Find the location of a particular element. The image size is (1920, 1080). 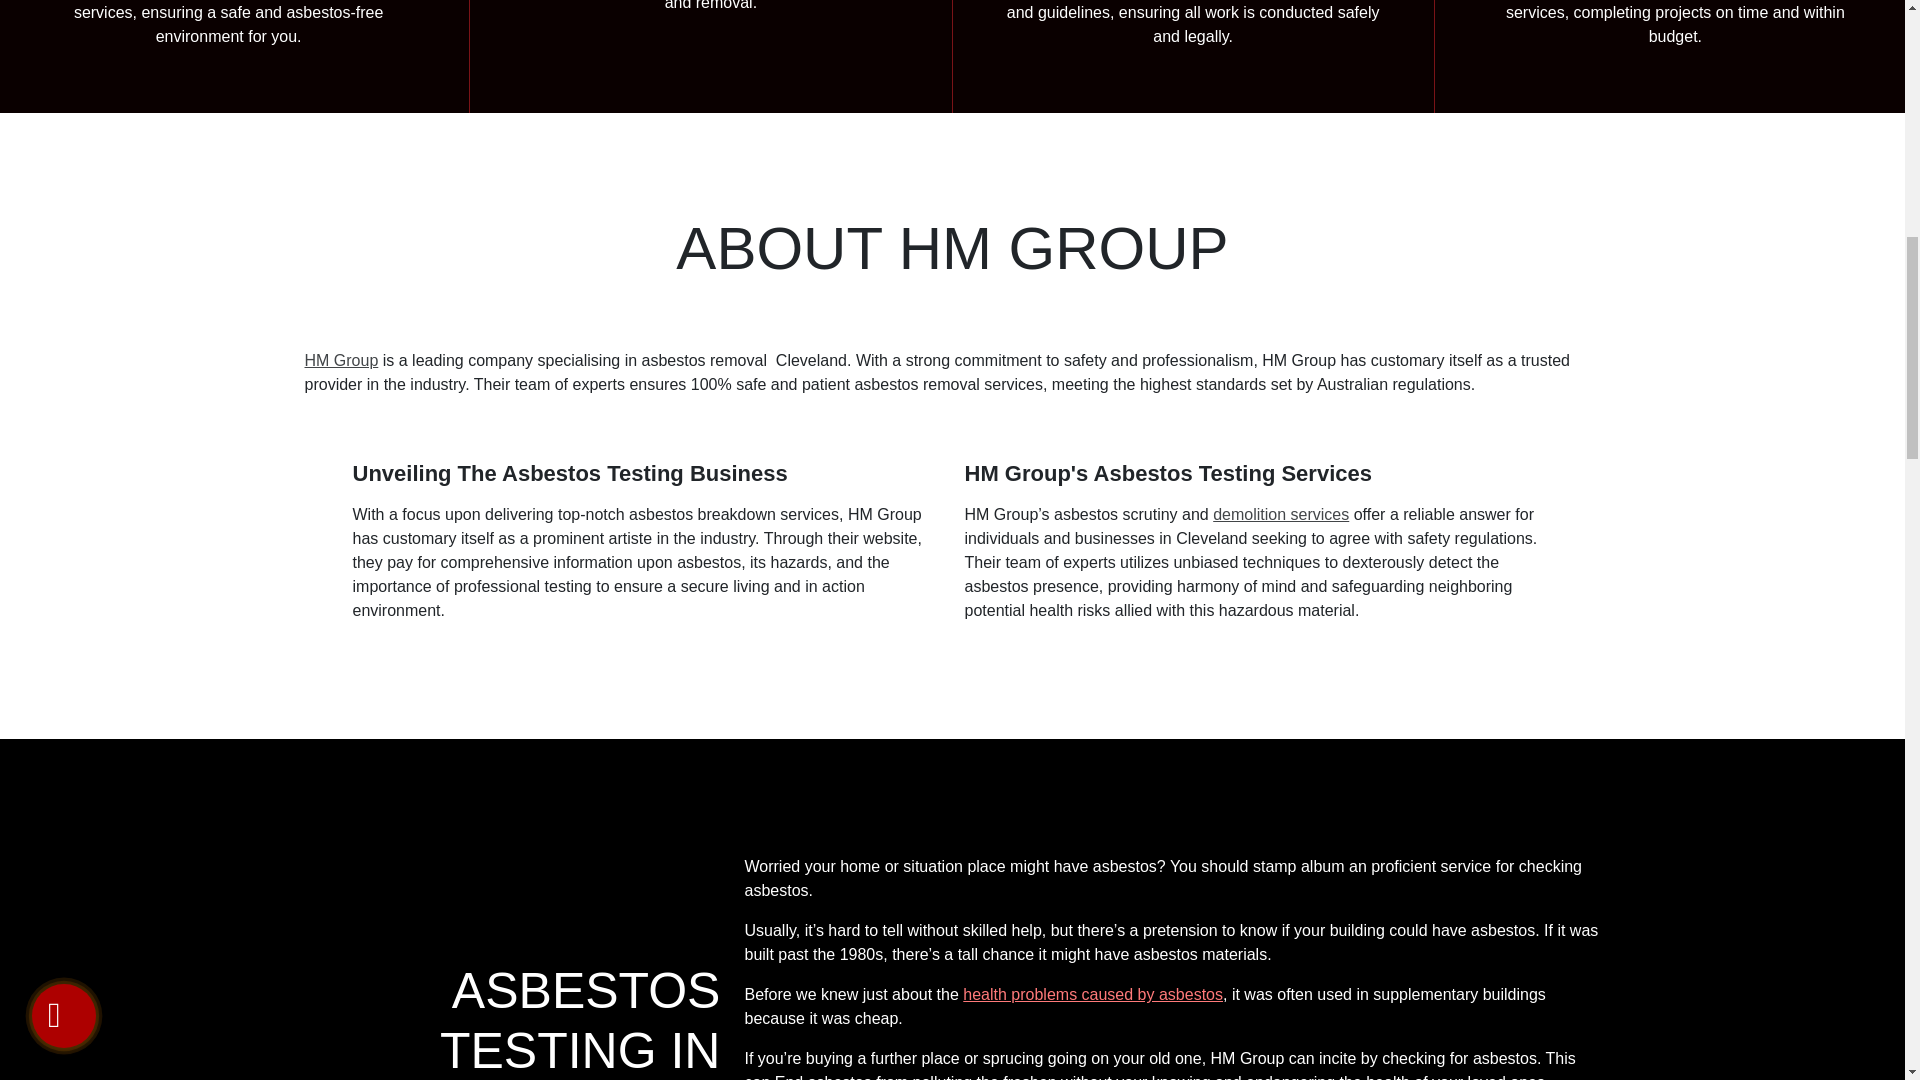

health problems caused by asbestos is located at coordinates (1093, 994).